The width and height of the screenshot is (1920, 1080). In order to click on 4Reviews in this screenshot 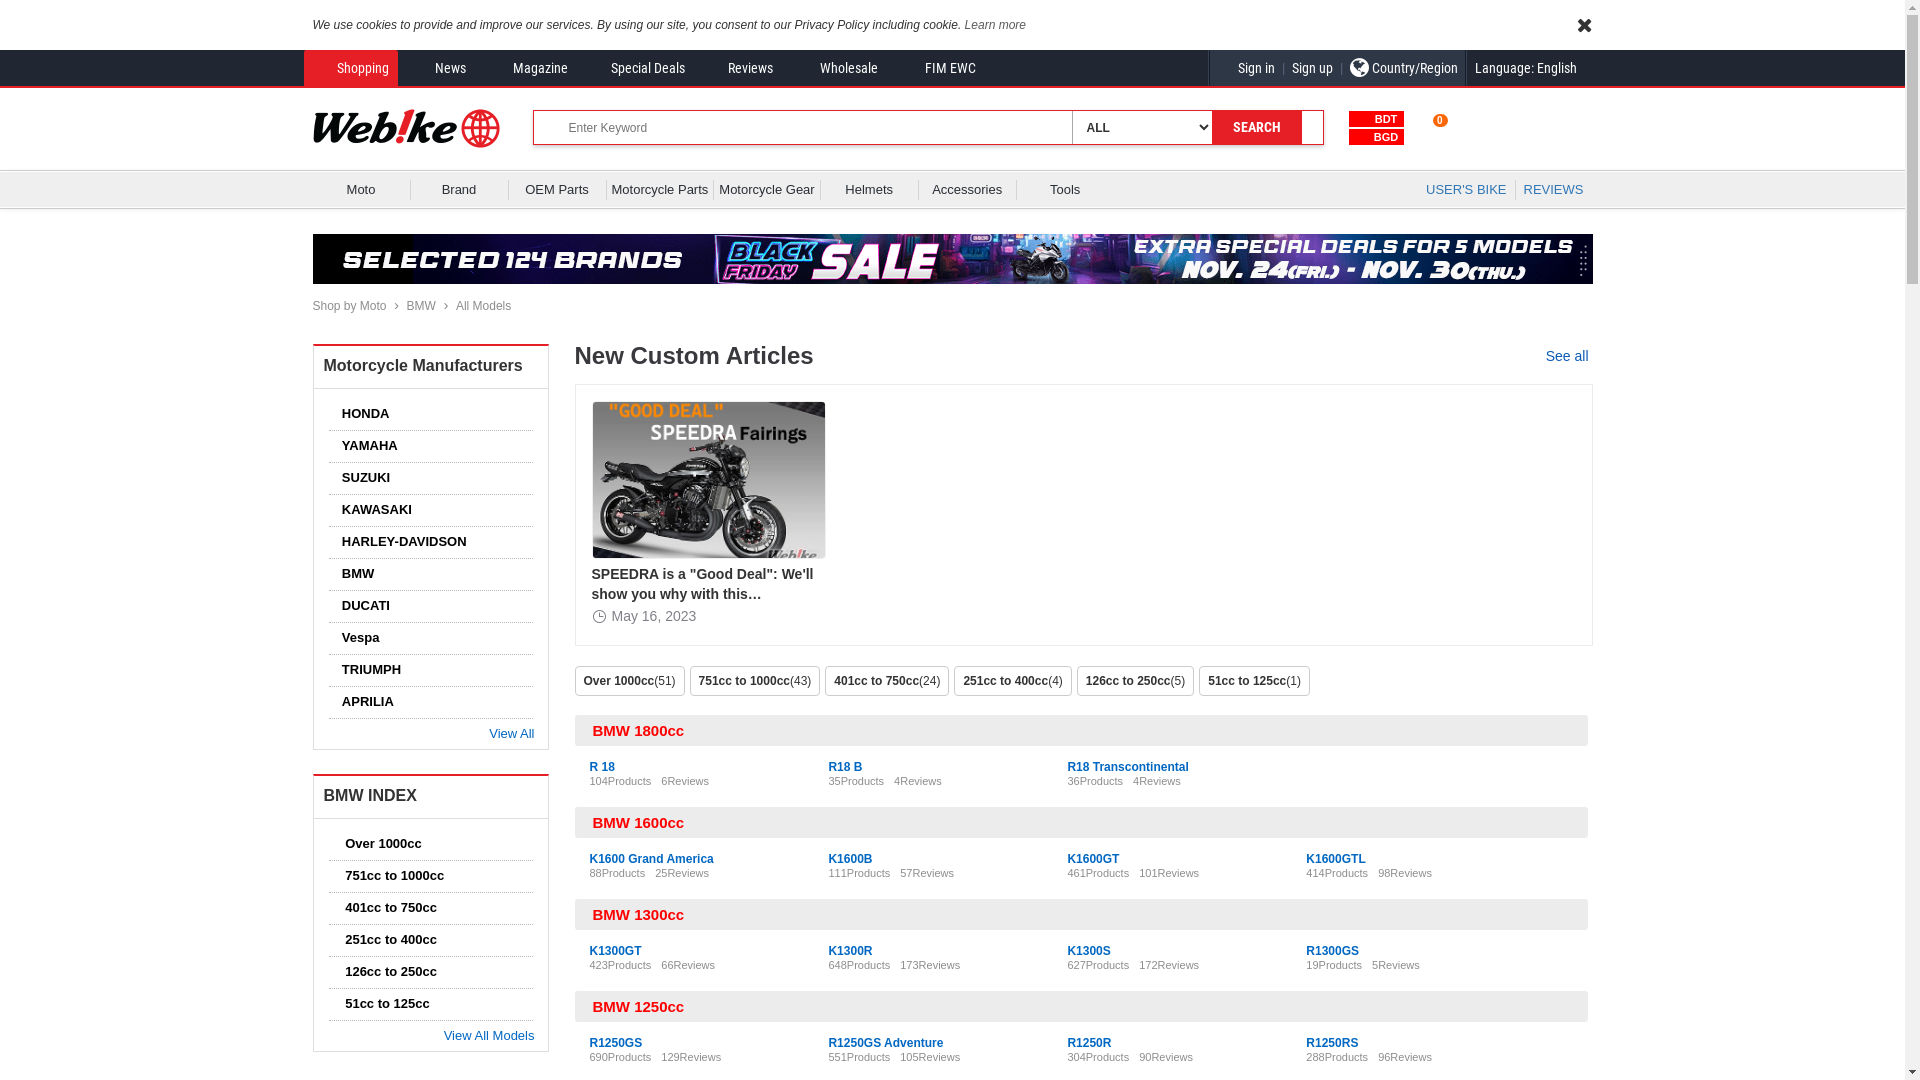, I will do `click(918, 781)`.